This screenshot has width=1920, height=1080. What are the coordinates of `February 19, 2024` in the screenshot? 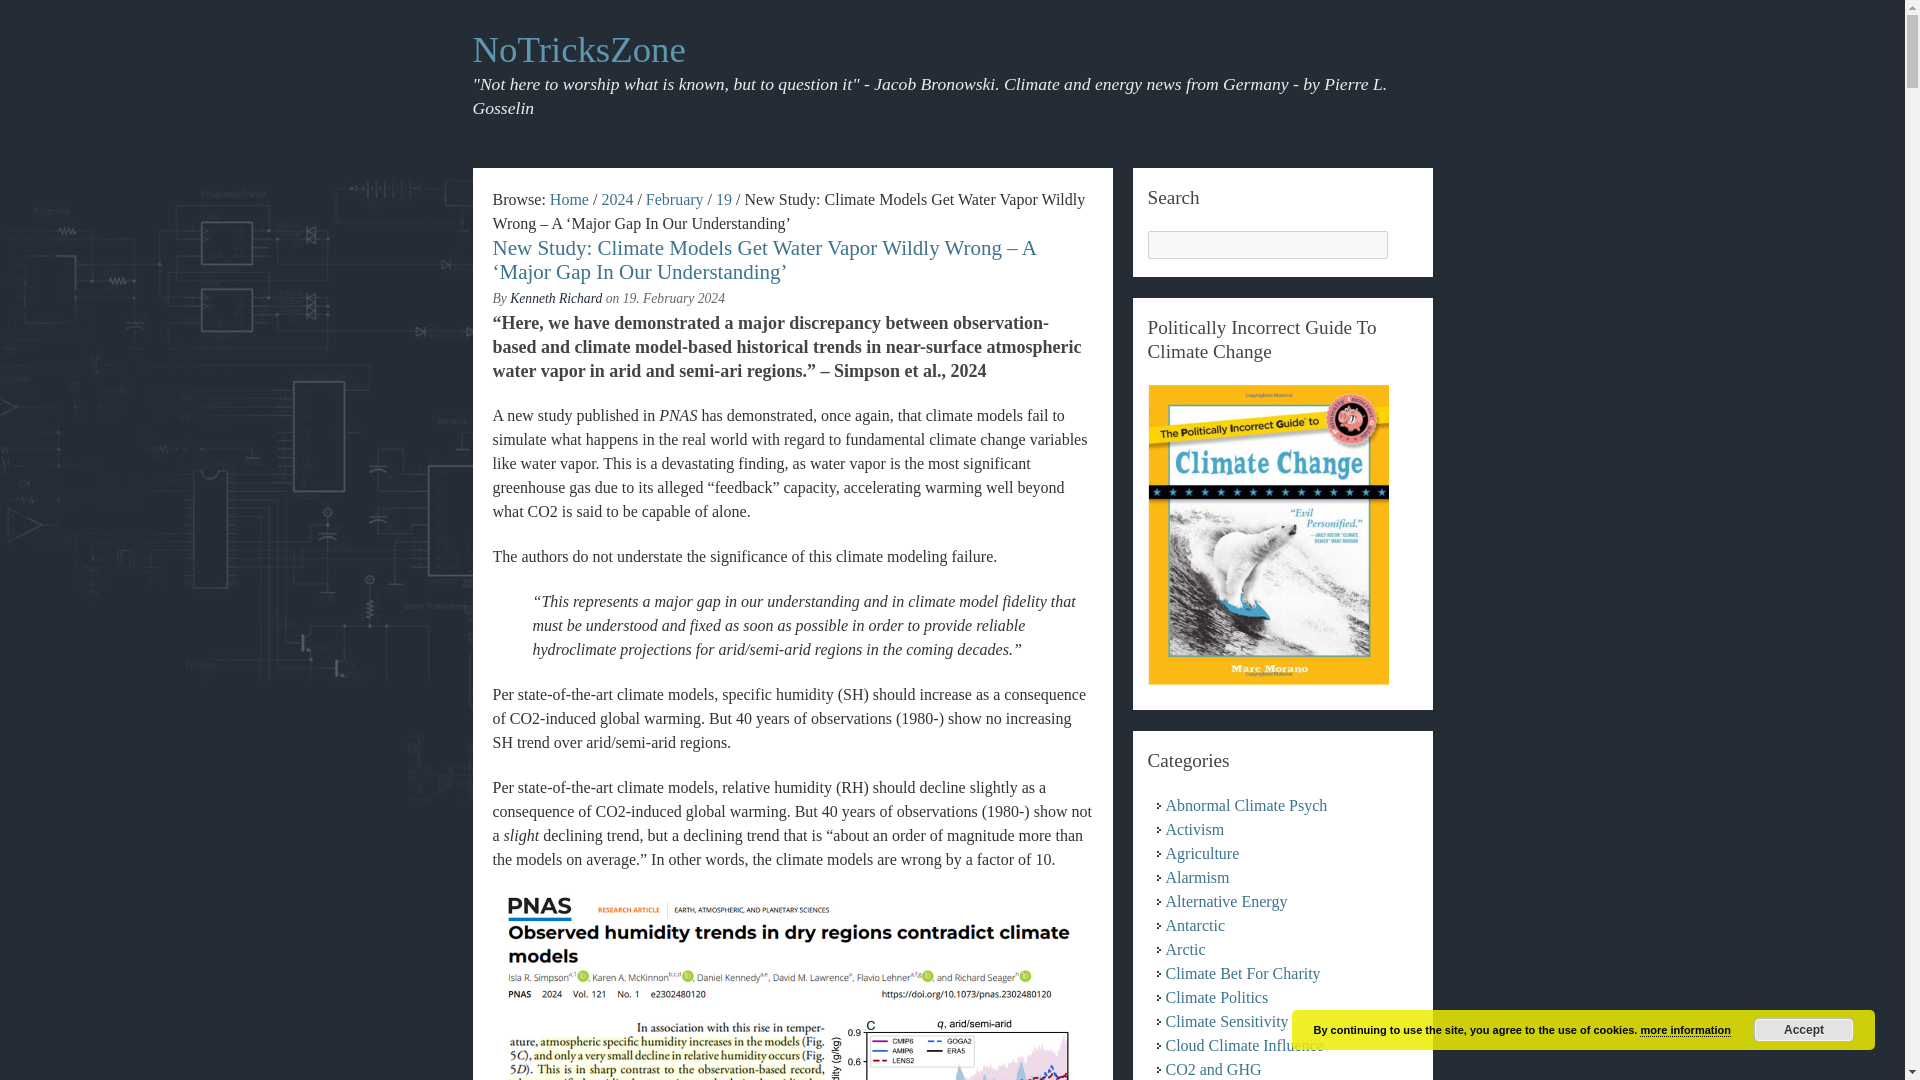 It's located at (724, 200).